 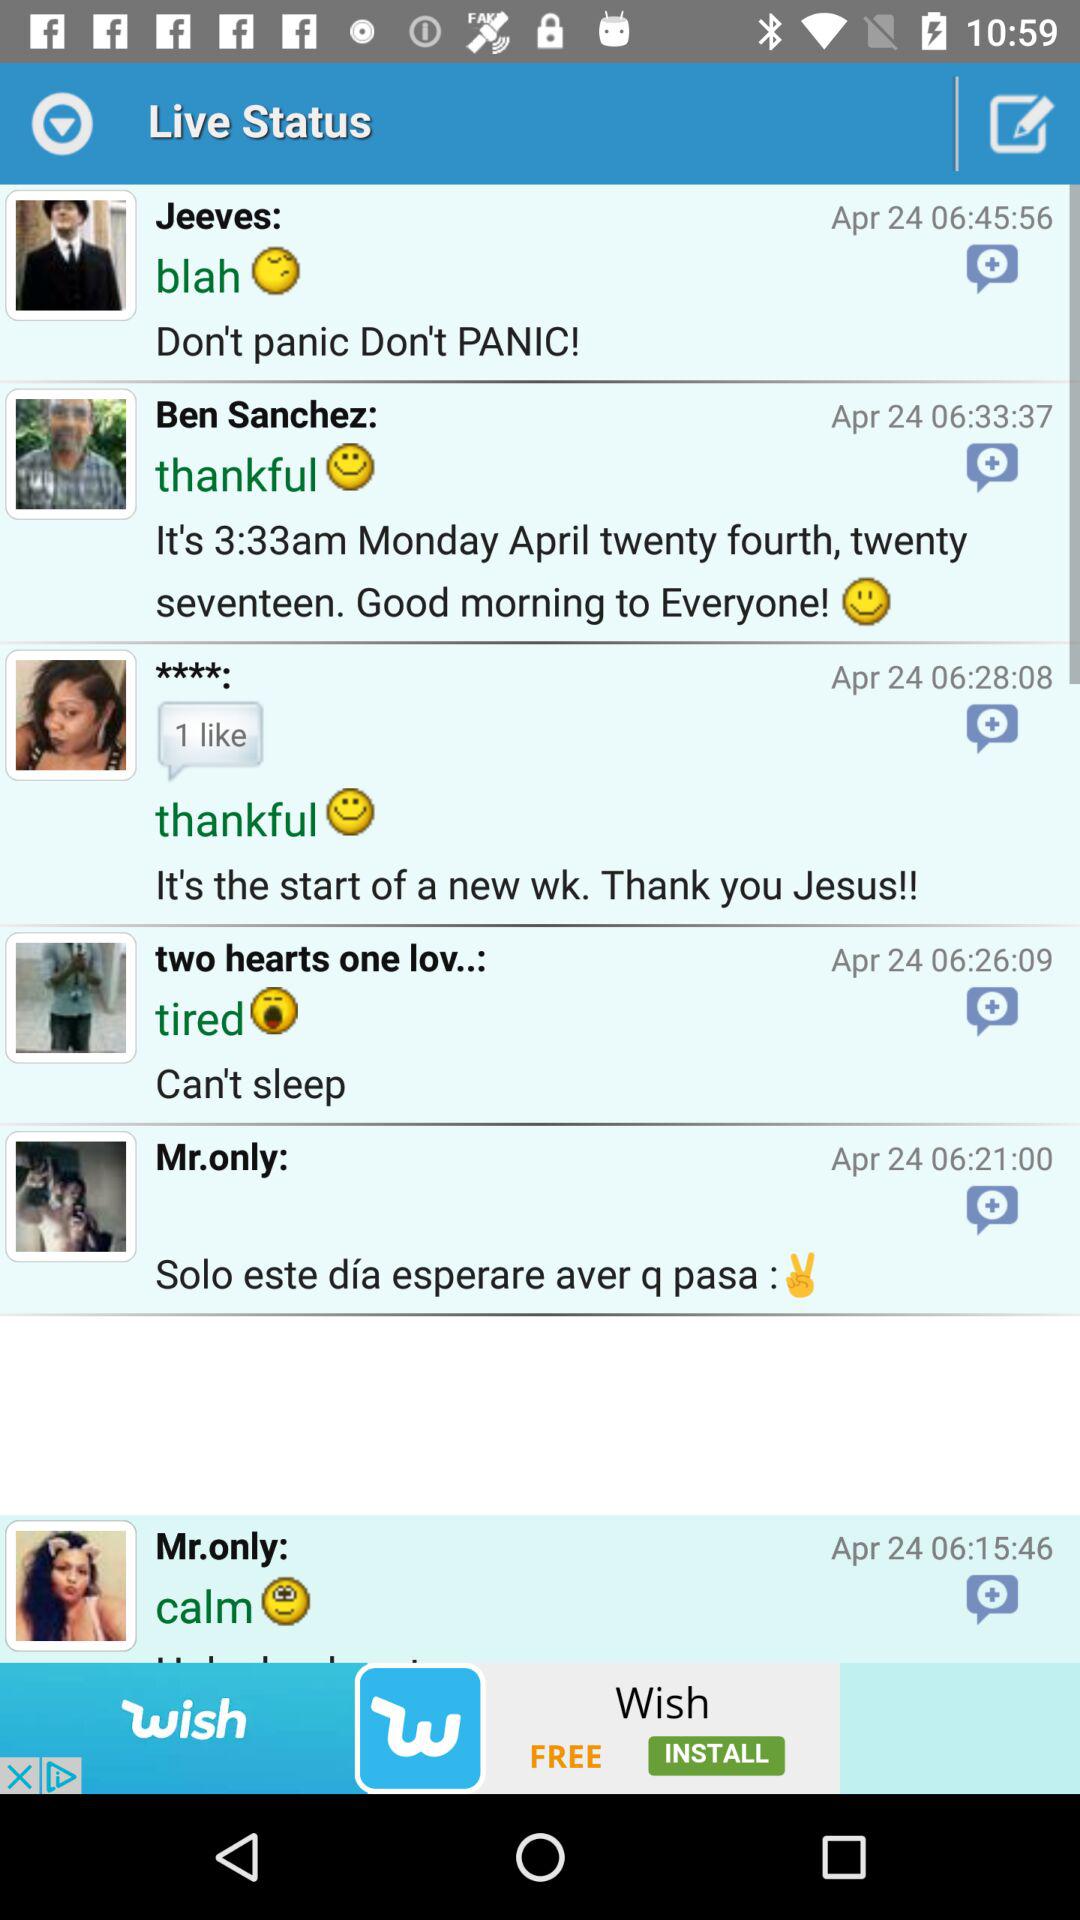 What do you see at coordinates (992, 730) in the screenshot?
I see `click on the like button which is visible as plus button` at bounding box center [992, 730].